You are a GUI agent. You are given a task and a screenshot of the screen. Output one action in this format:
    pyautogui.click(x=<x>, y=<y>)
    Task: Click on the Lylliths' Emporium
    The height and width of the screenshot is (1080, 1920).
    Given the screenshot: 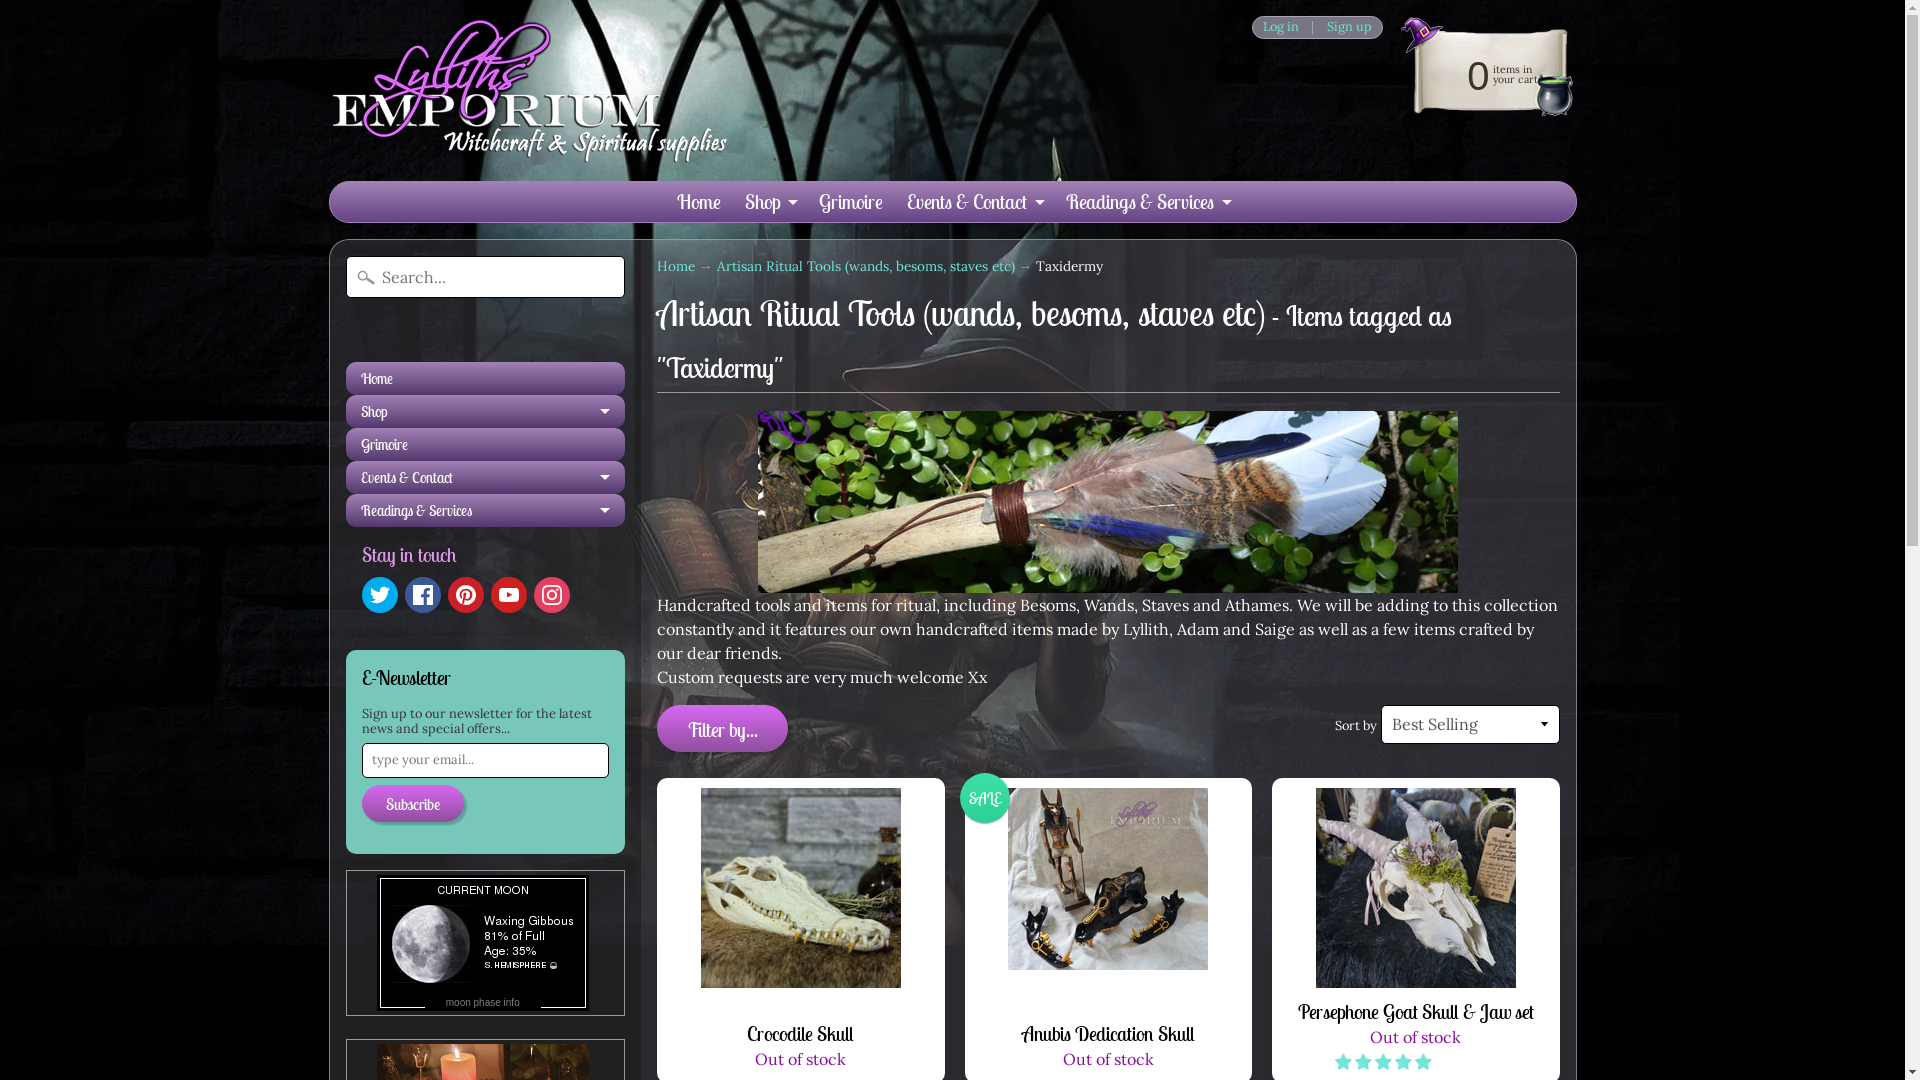 What is the action you would take?
    pyautogui.click(x=528, y=90)
    